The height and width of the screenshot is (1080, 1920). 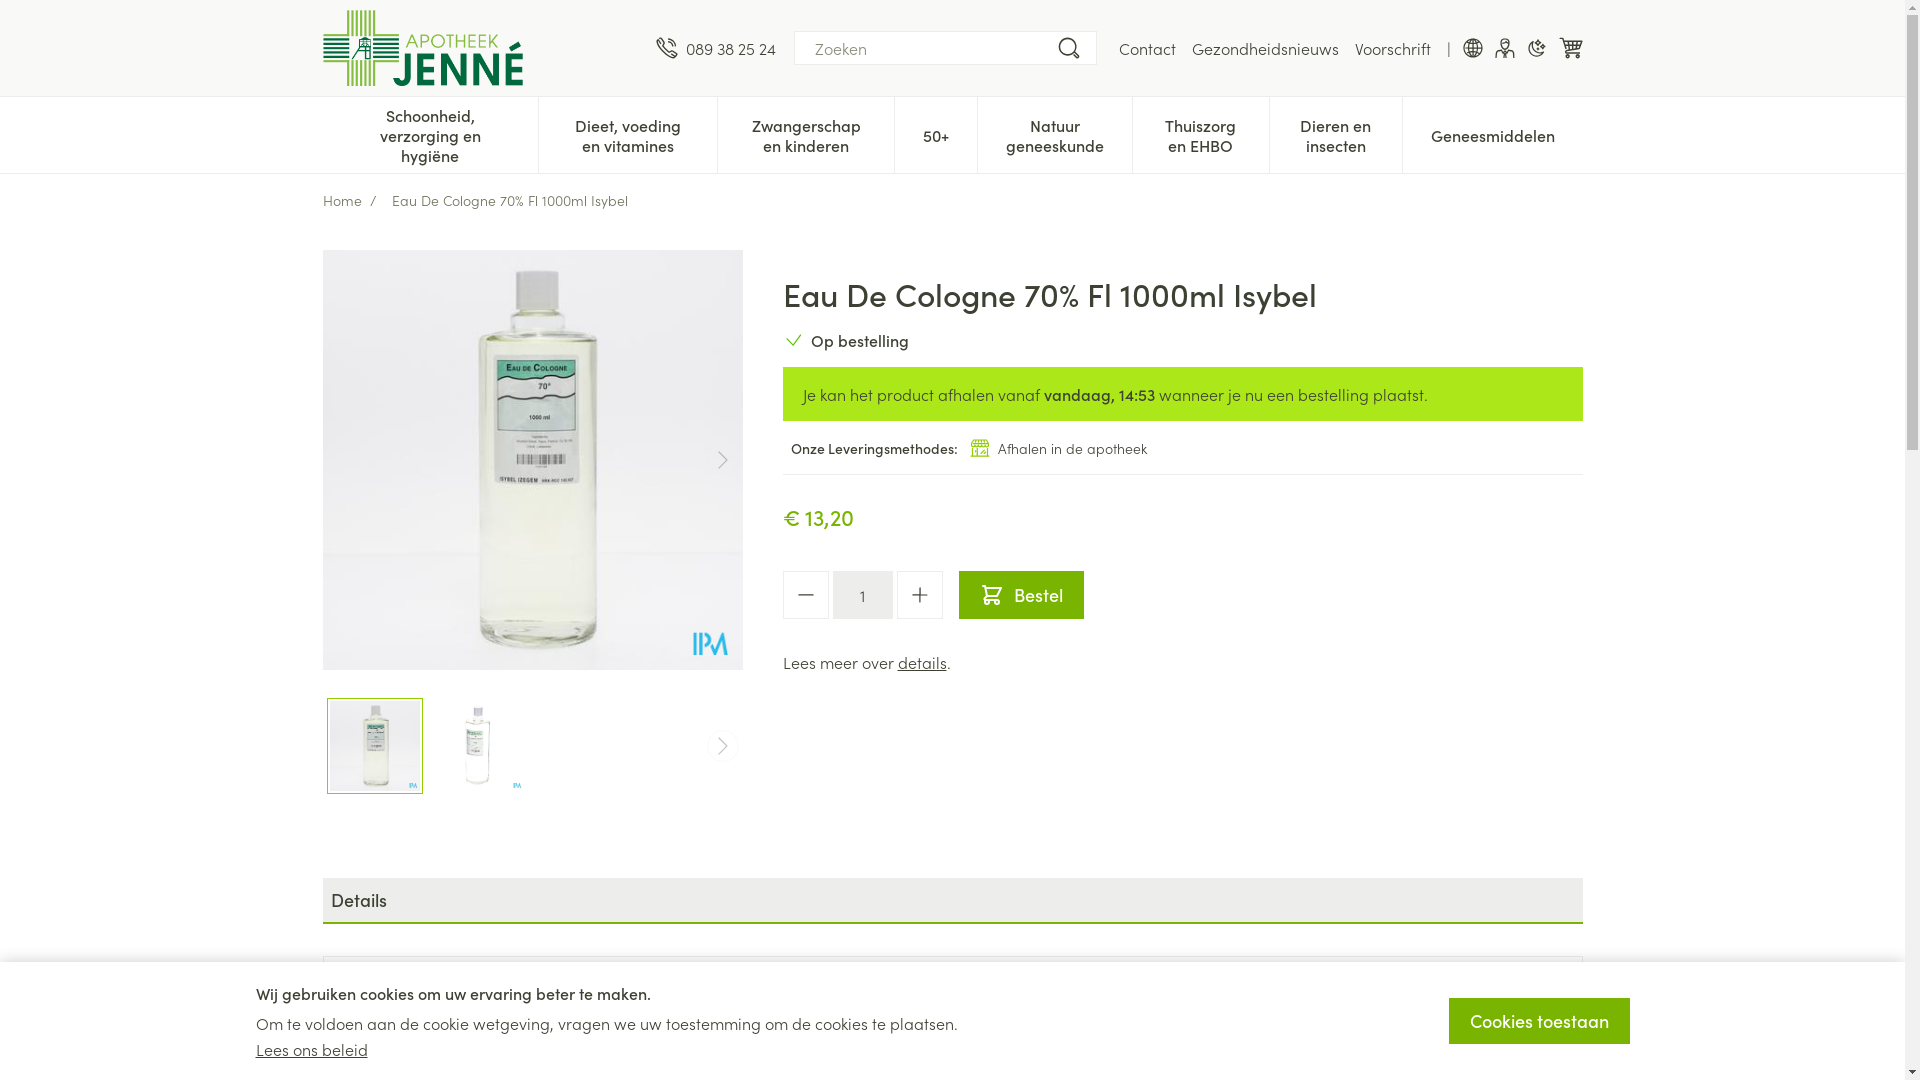 What do you see at coordinates (716, 48) in the screenshot?
I see `089 38 25 24` at bounding box center [716, 48].